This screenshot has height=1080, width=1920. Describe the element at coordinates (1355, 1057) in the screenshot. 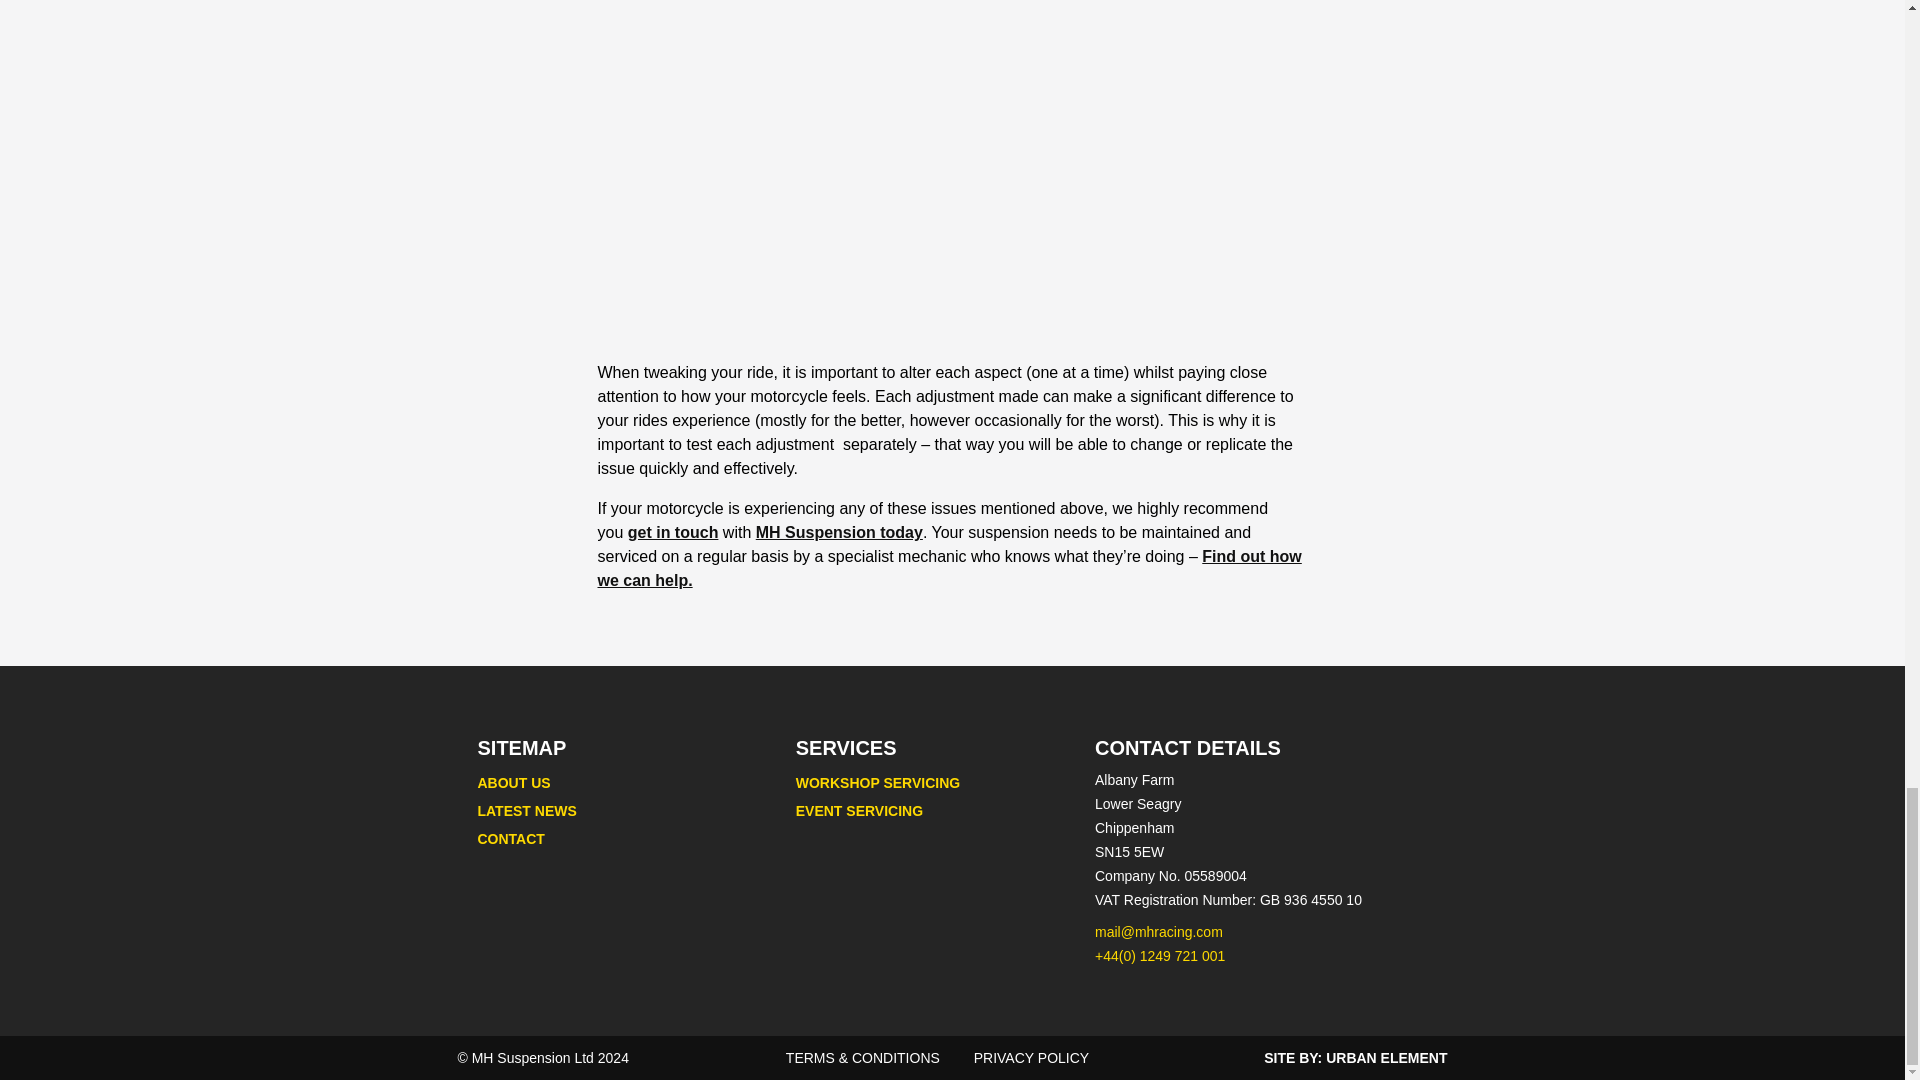

I see `SITE BY: URBAN ELEMENT` at that location.